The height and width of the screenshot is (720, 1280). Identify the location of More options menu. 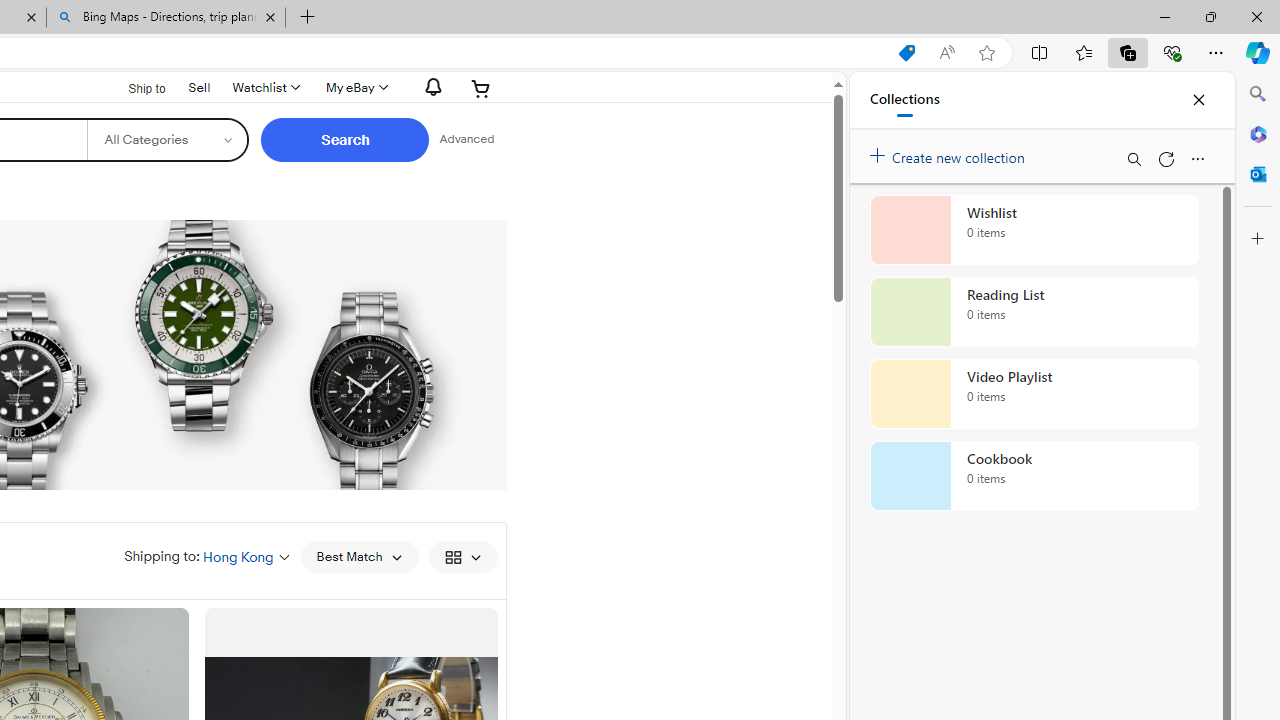
(1197, 158).